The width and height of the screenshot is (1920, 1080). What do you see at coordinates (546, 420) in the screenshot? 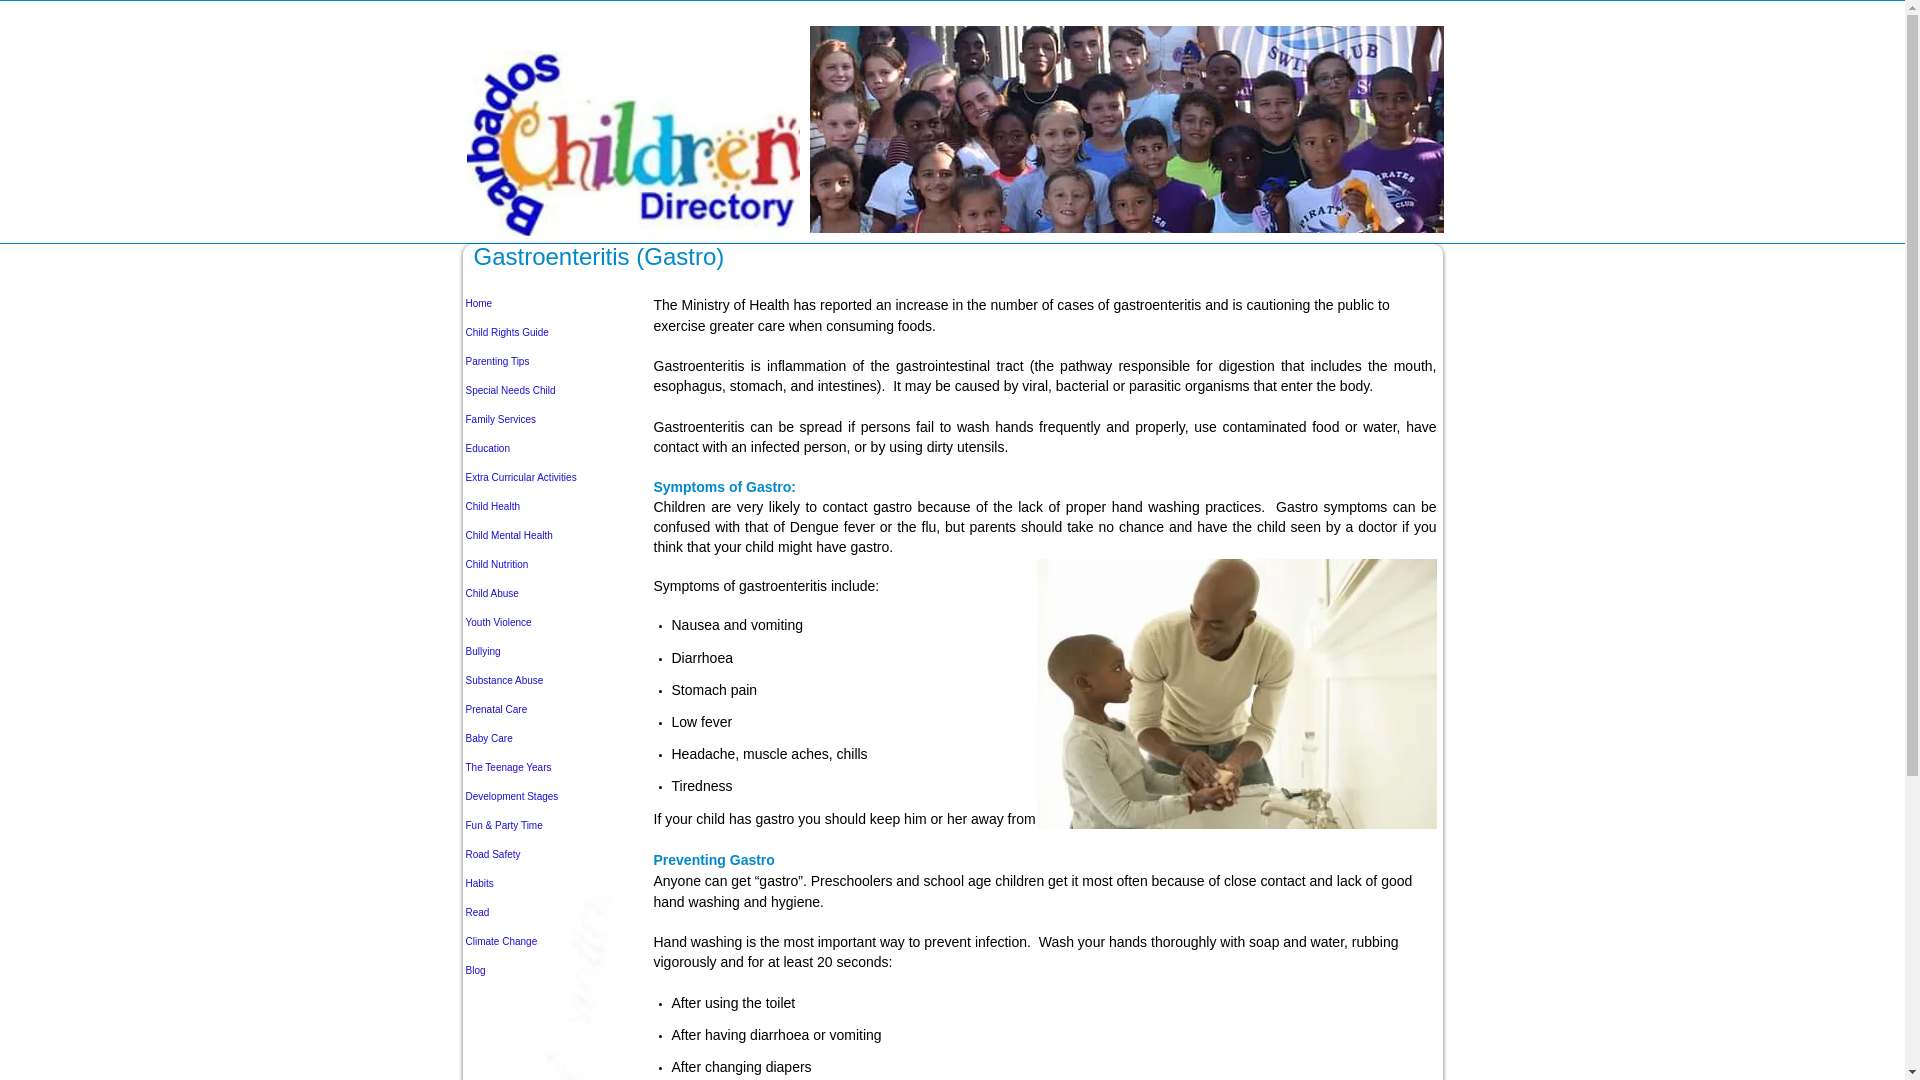
I see `Family Services` at bounding box center [546, 420].